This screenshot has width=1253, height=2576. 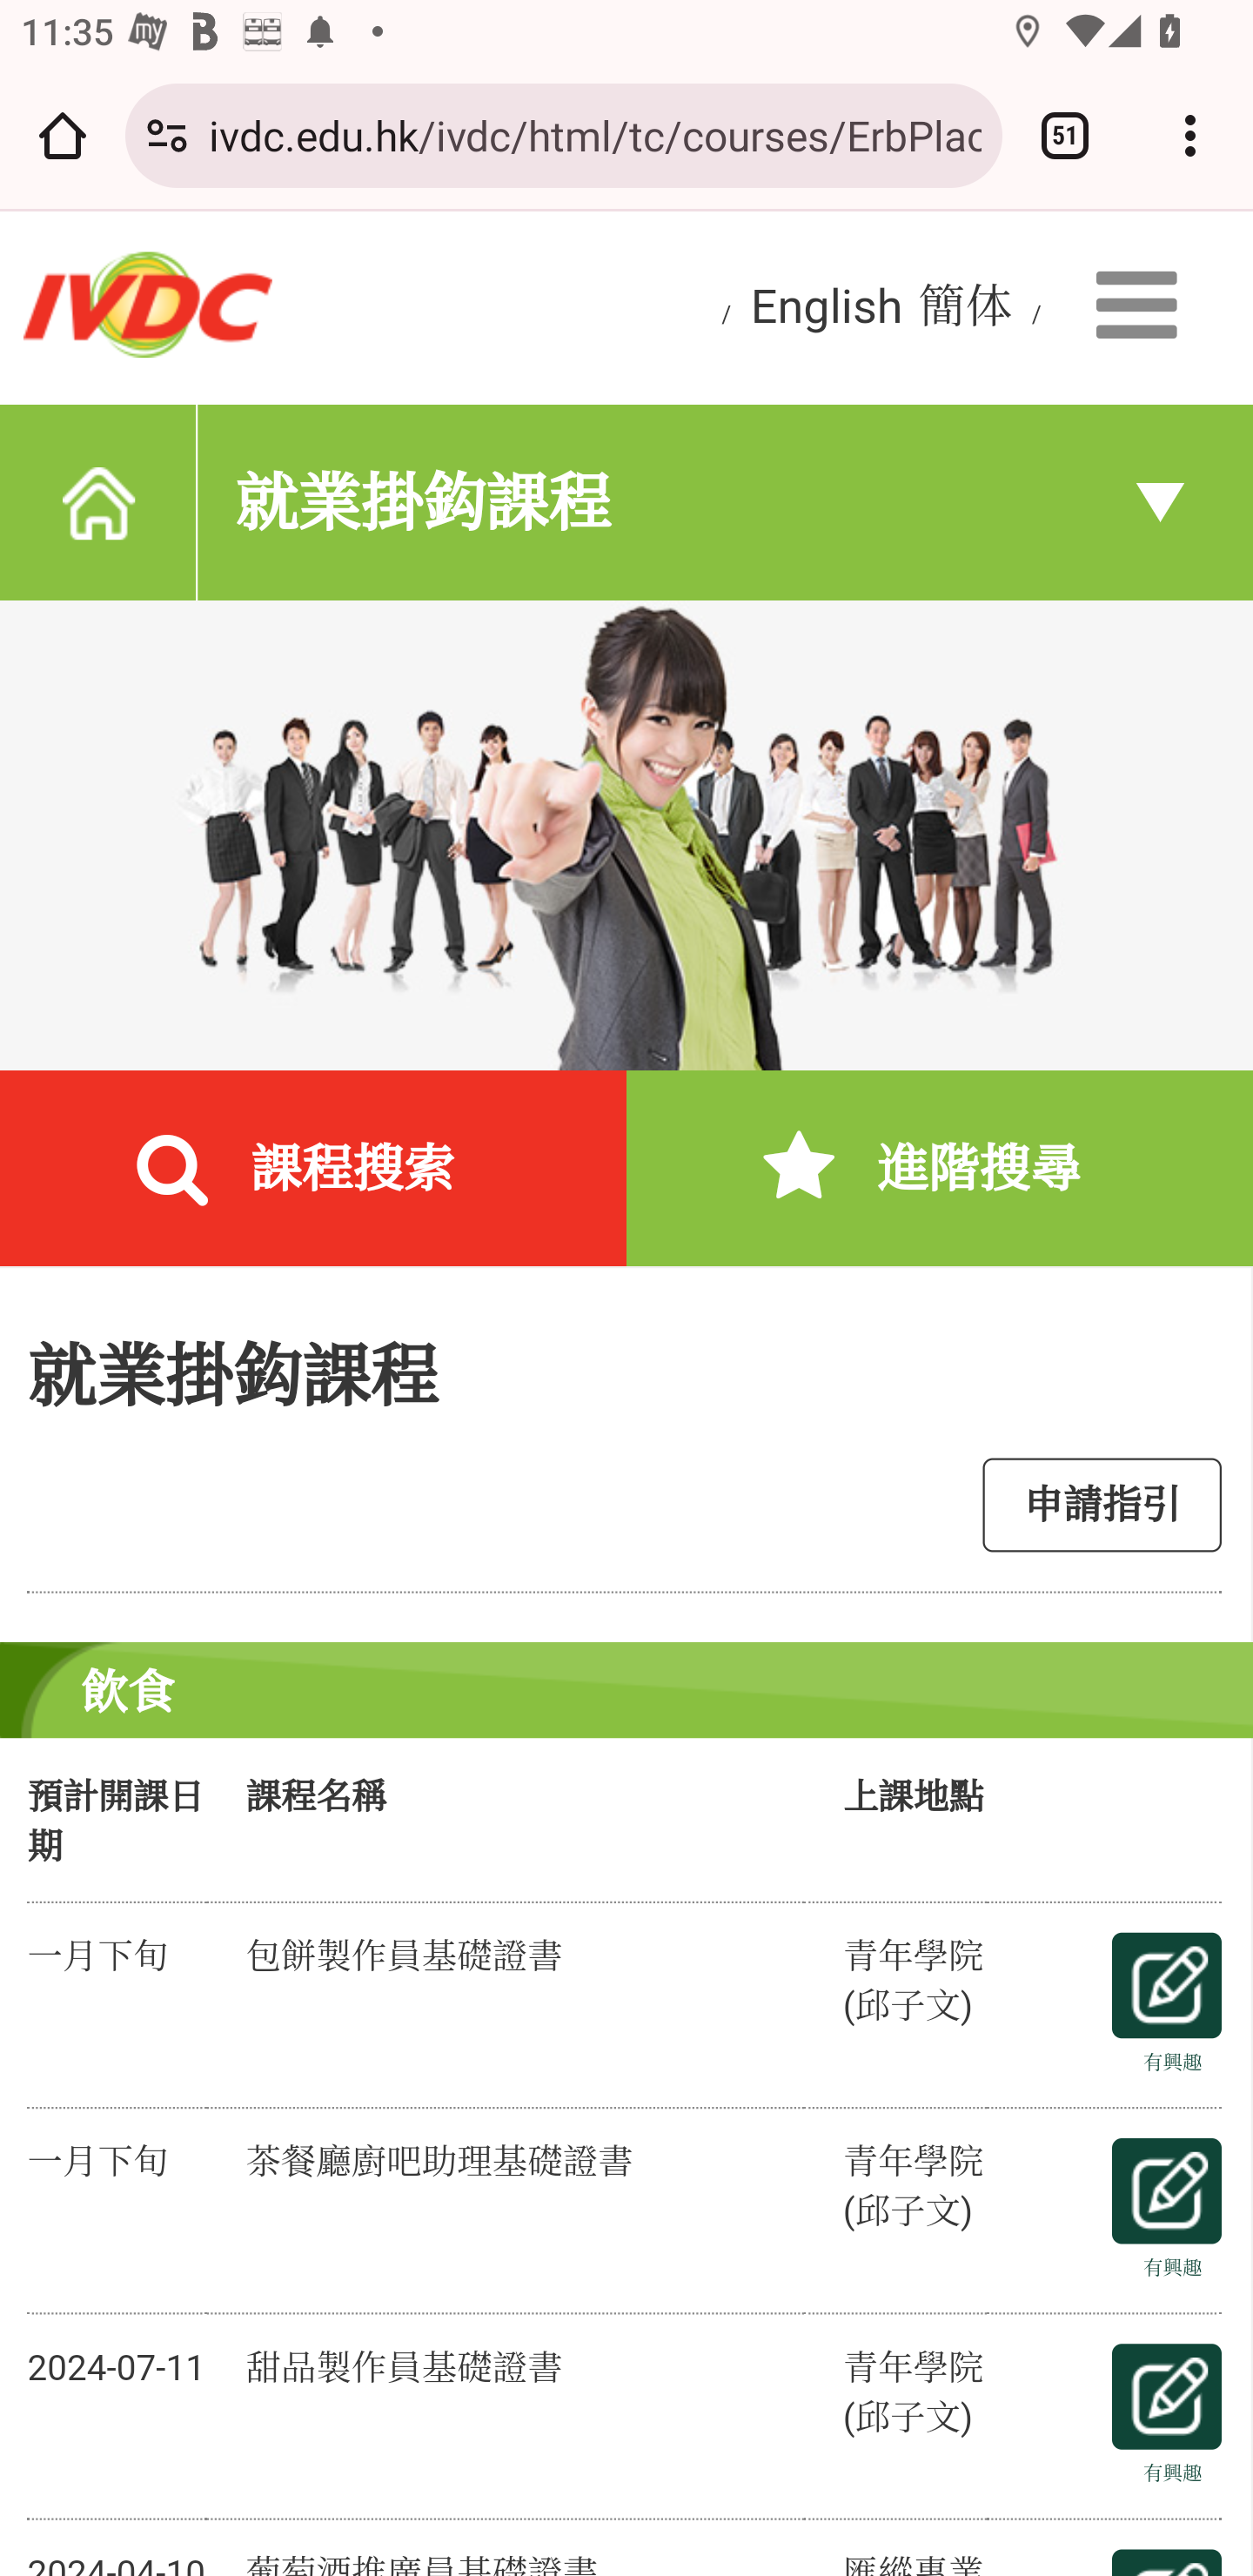 What do you see at coordinates (63, 135) in the screenshot?
I see `Open the home page` at bounding box center [63, 135].